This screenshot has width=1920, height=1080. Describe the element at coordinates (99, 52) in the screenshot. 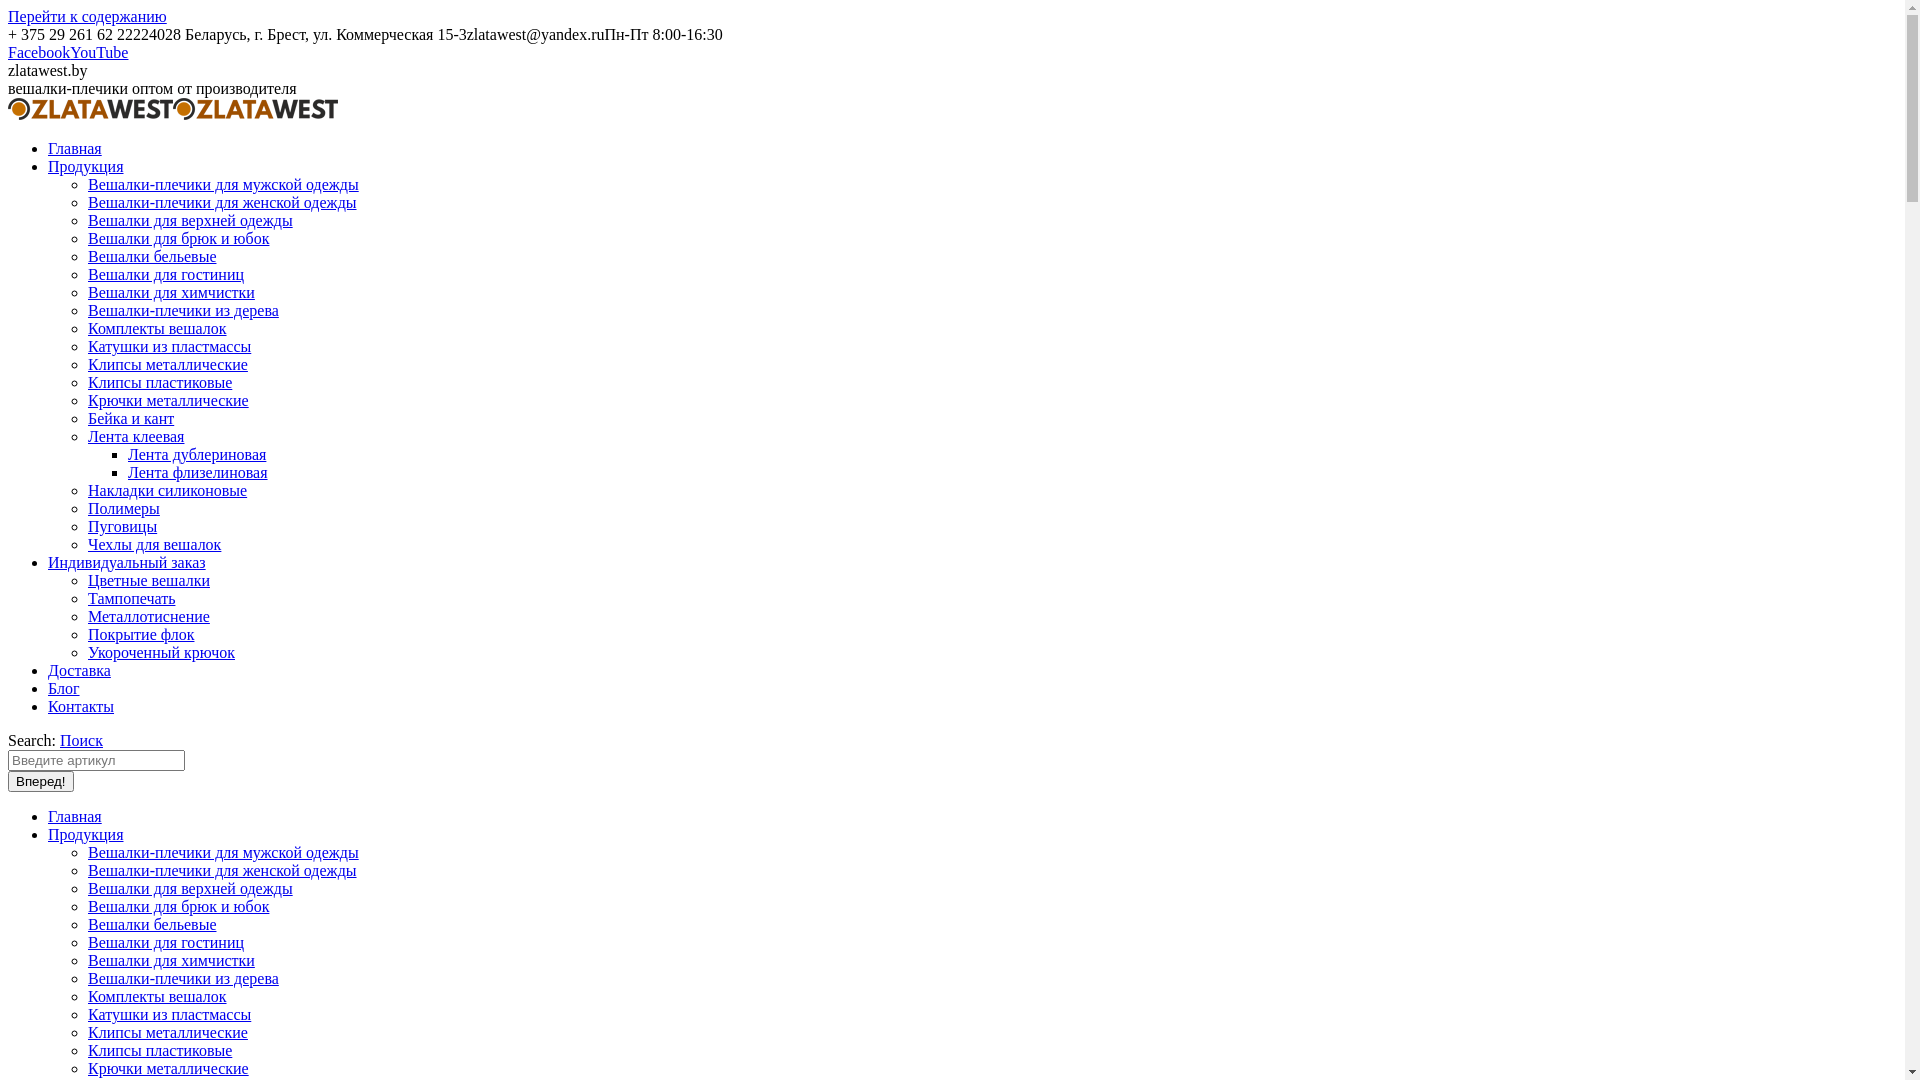

I see `YouTube` at that location.